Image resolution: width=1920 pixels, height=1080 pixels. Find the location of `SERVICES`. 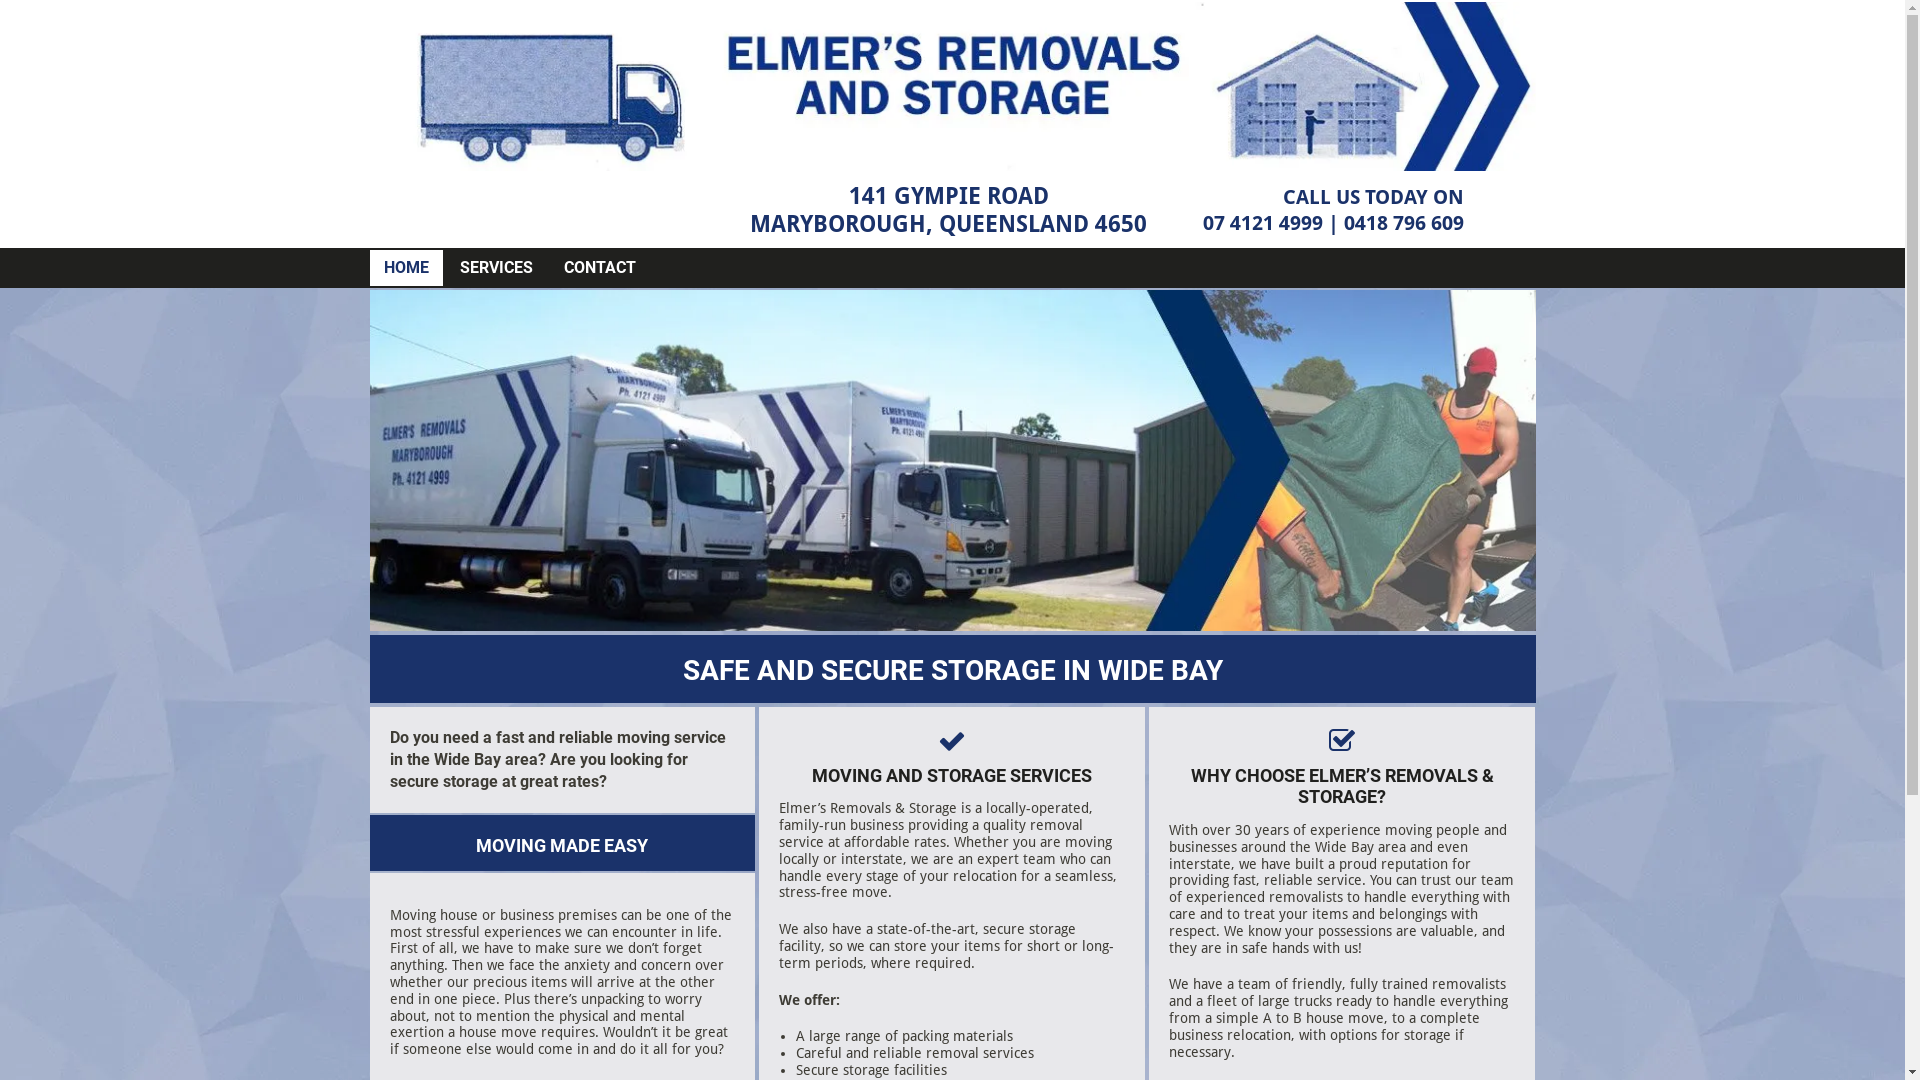

SERVICES is located at coordinates (496, 268).